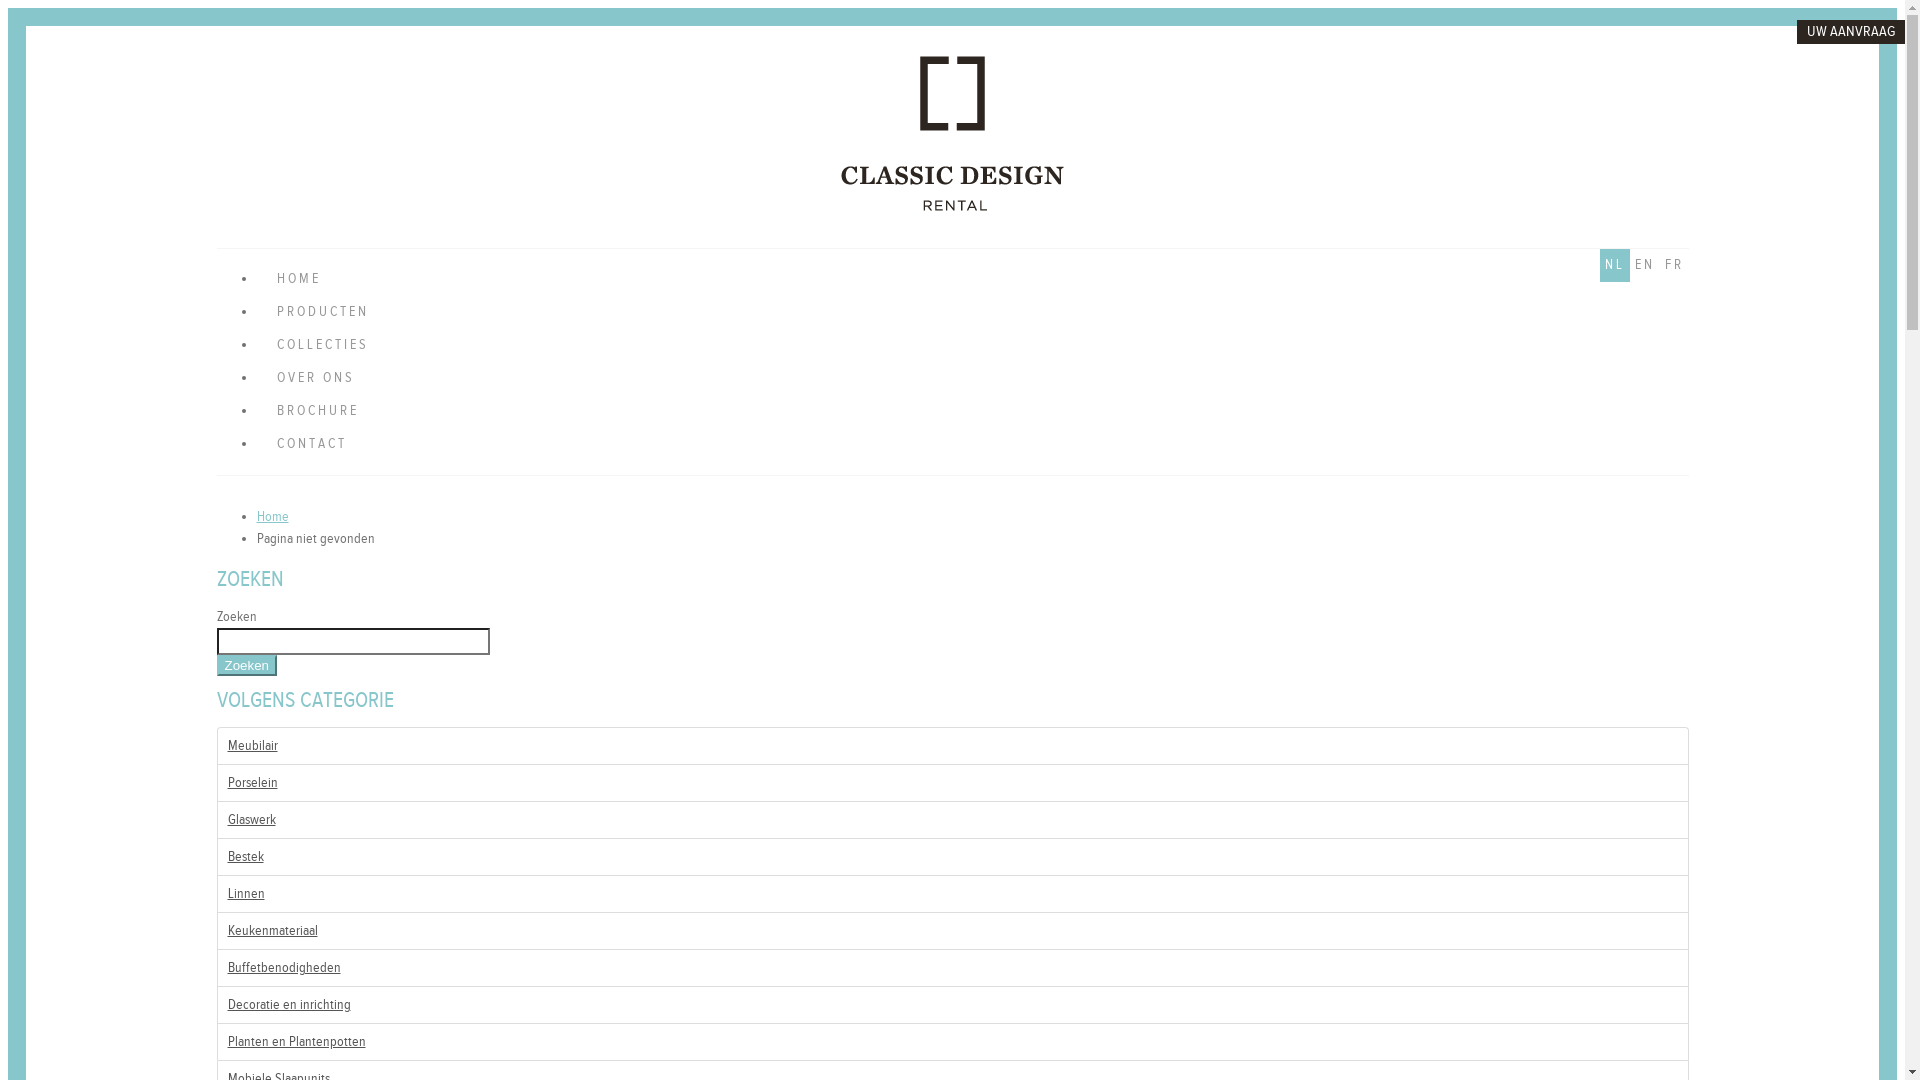 This screenshot has width=1920, height=1080. What do you see at coordinates (272, 516) in the screenshot?
I see `Home` at bounding box center [272, 516].